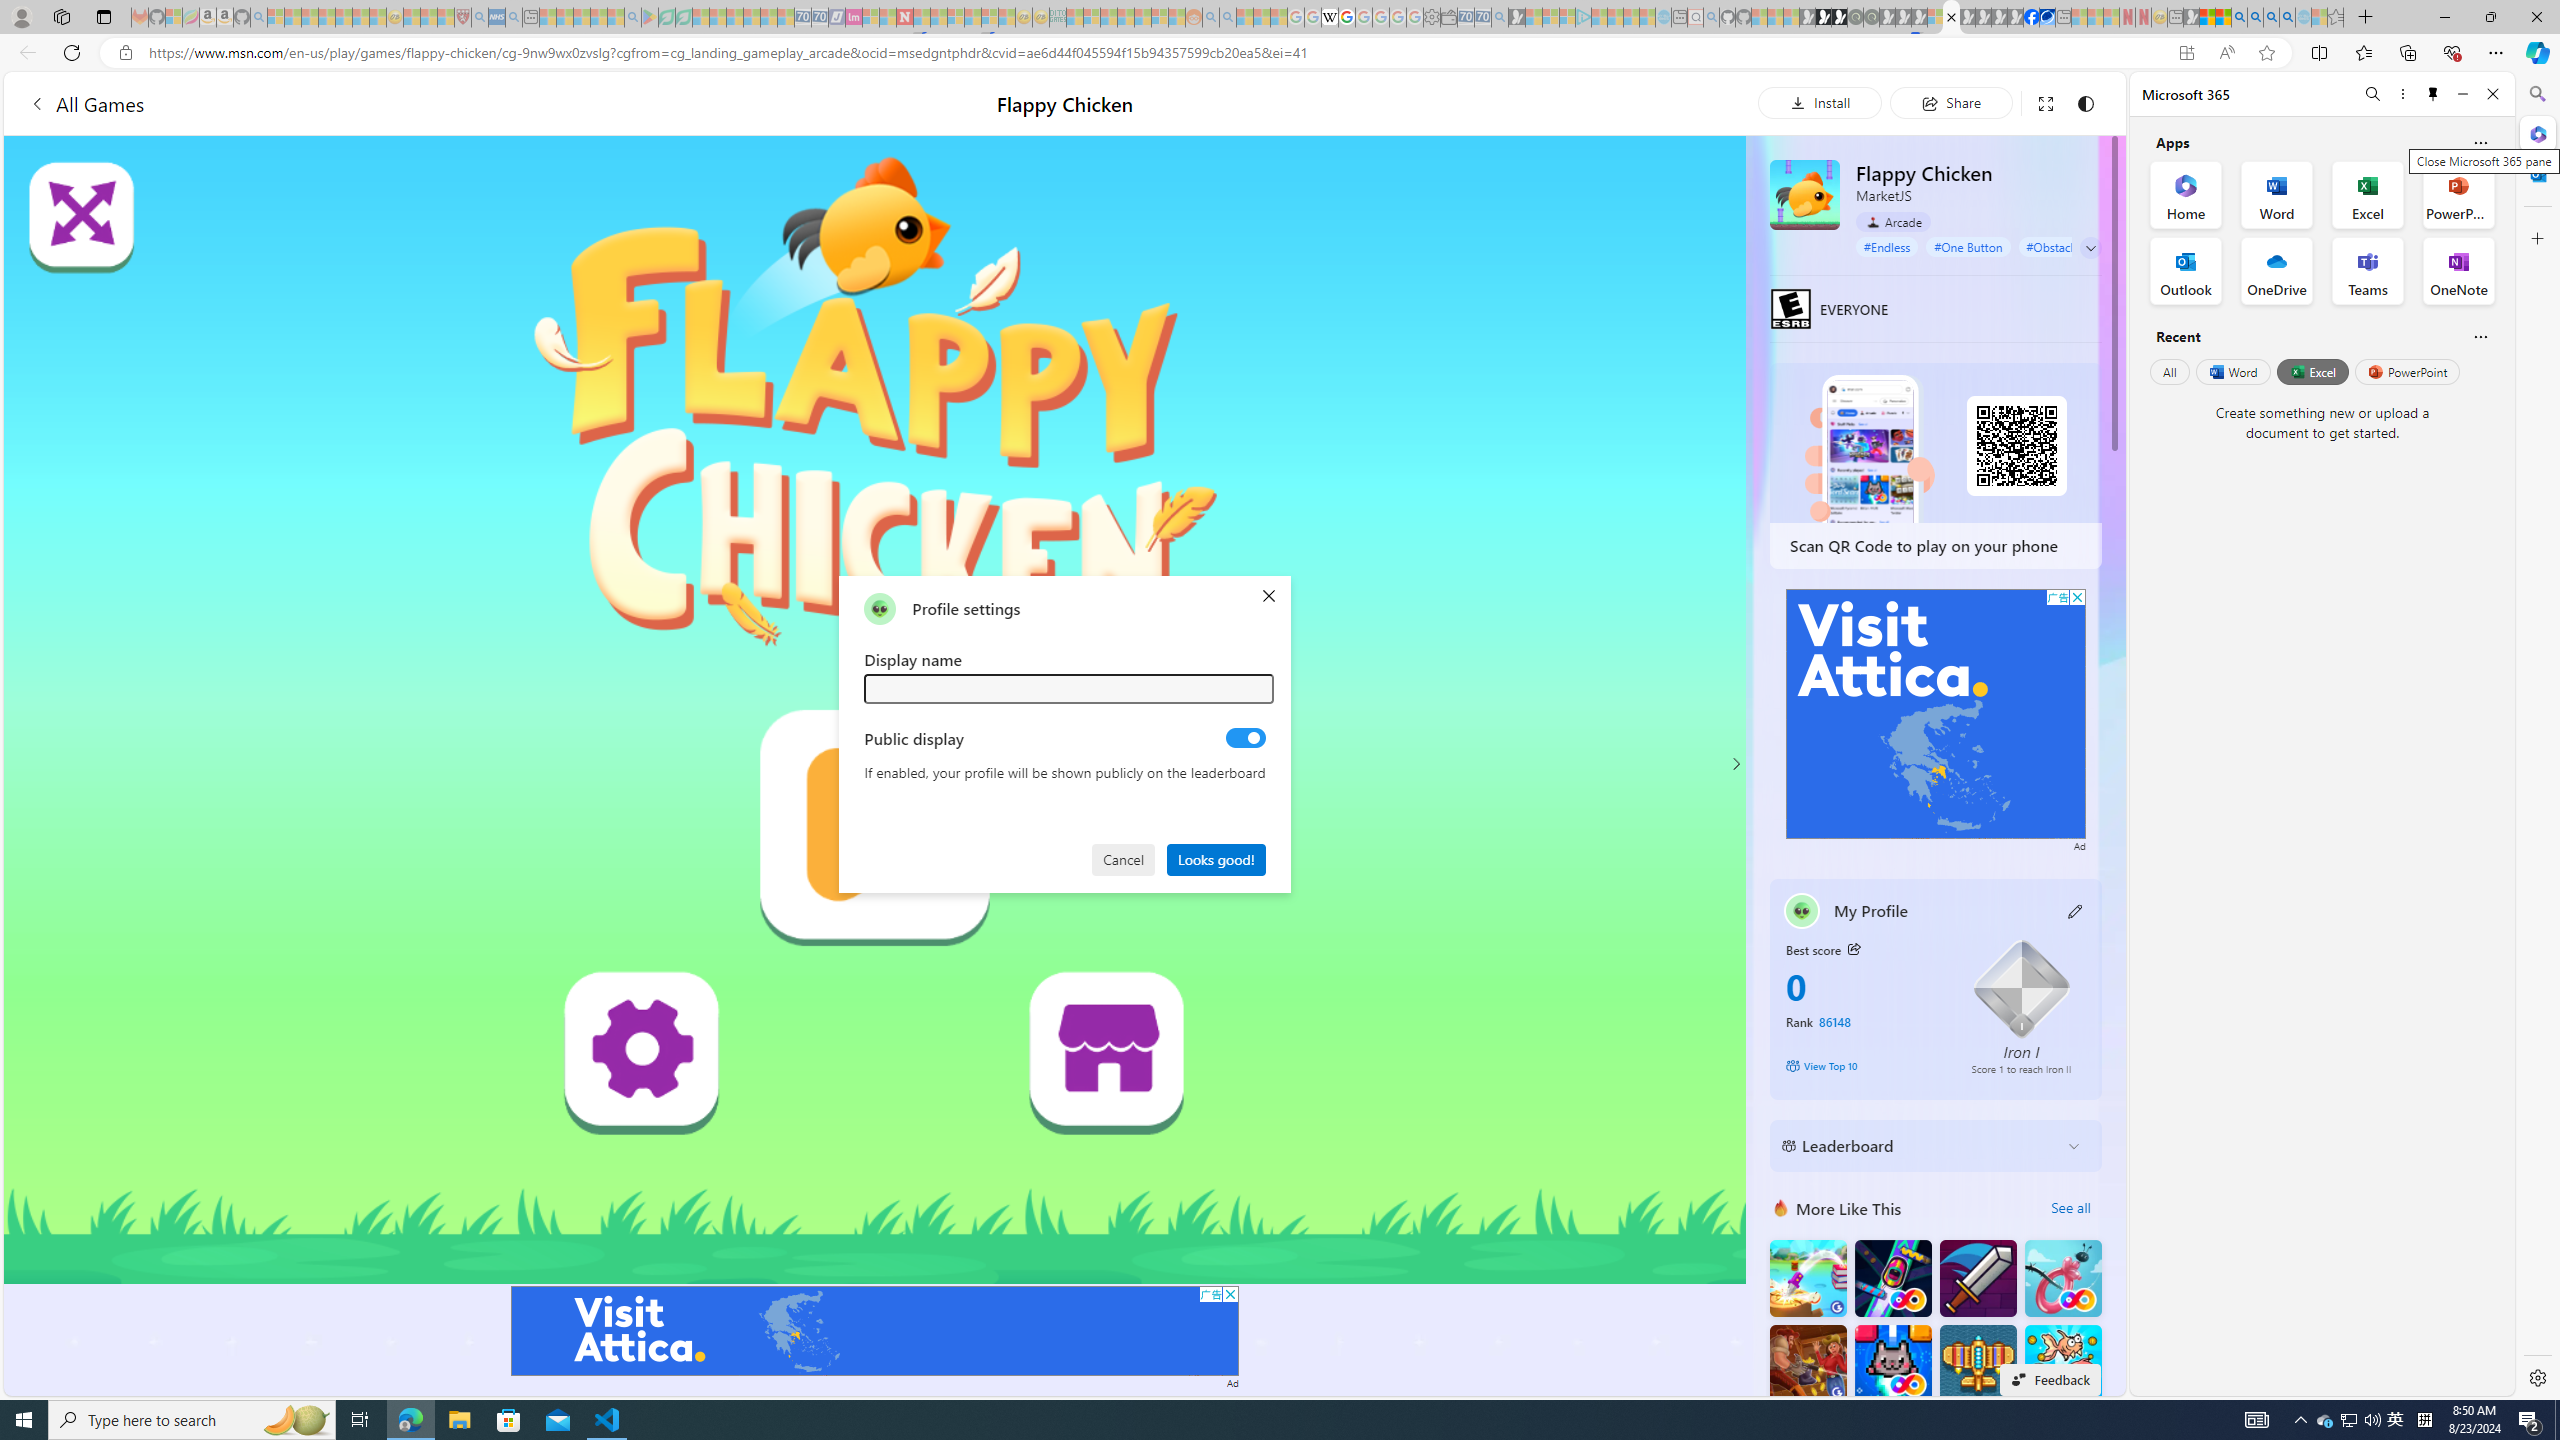  I want to click on #One Button, so click(1968, 246).